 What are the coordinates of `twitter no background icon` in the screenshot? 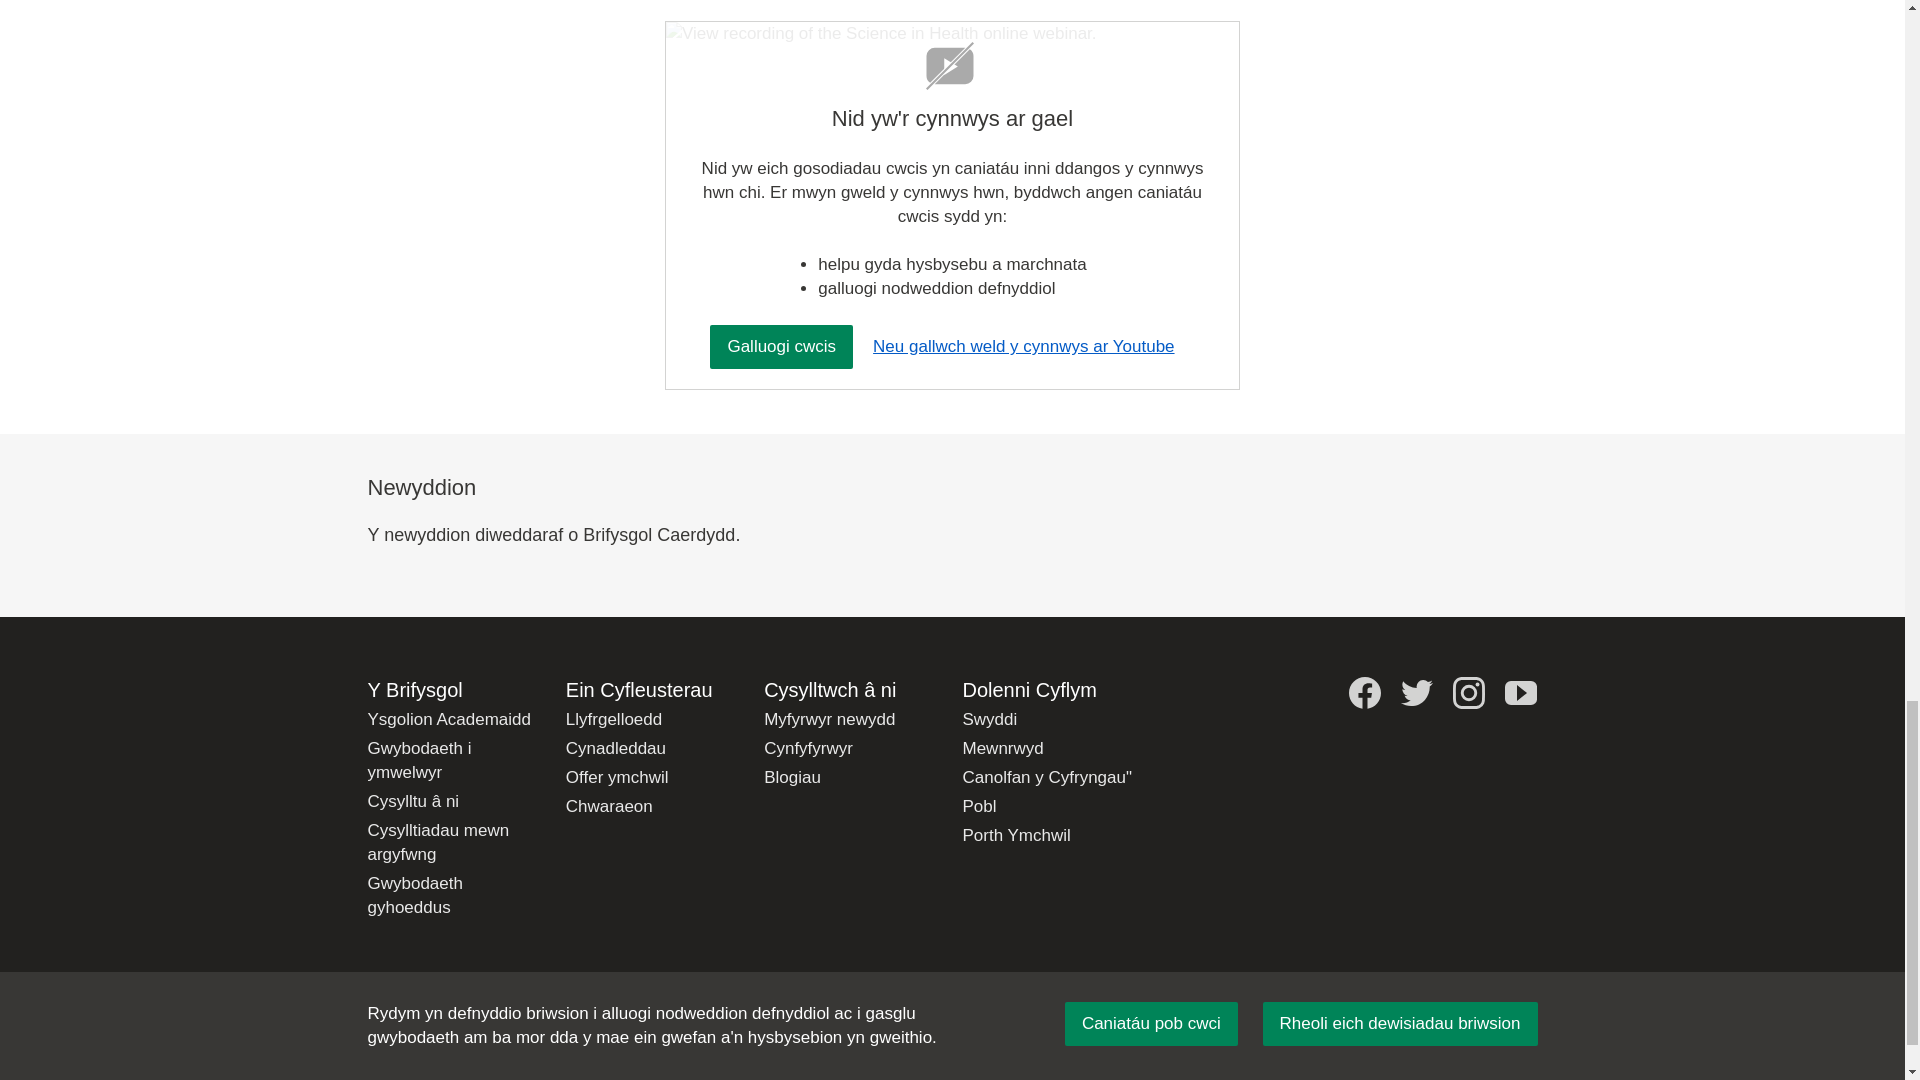 It's located at (1416, 692).